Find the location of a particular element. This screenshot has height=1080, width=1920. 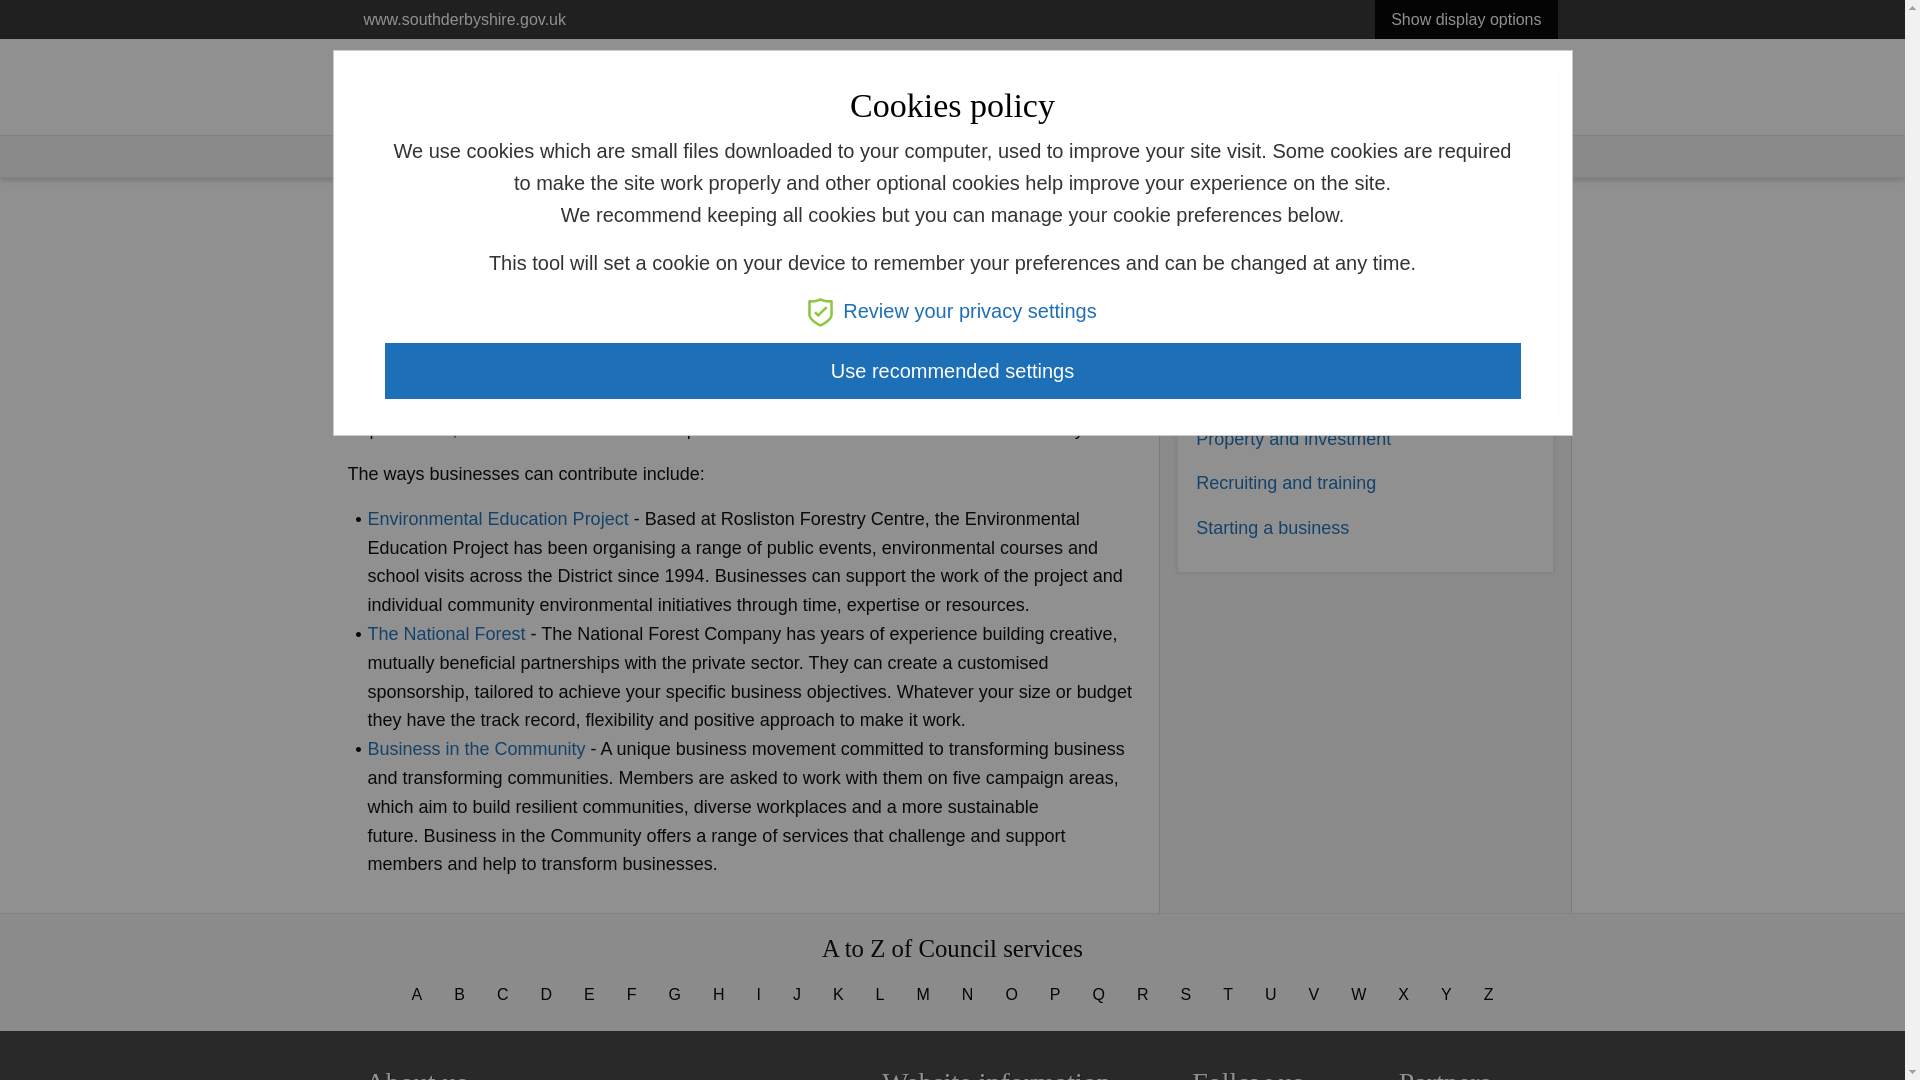

Business and investment is located at coordinates (638, 154).